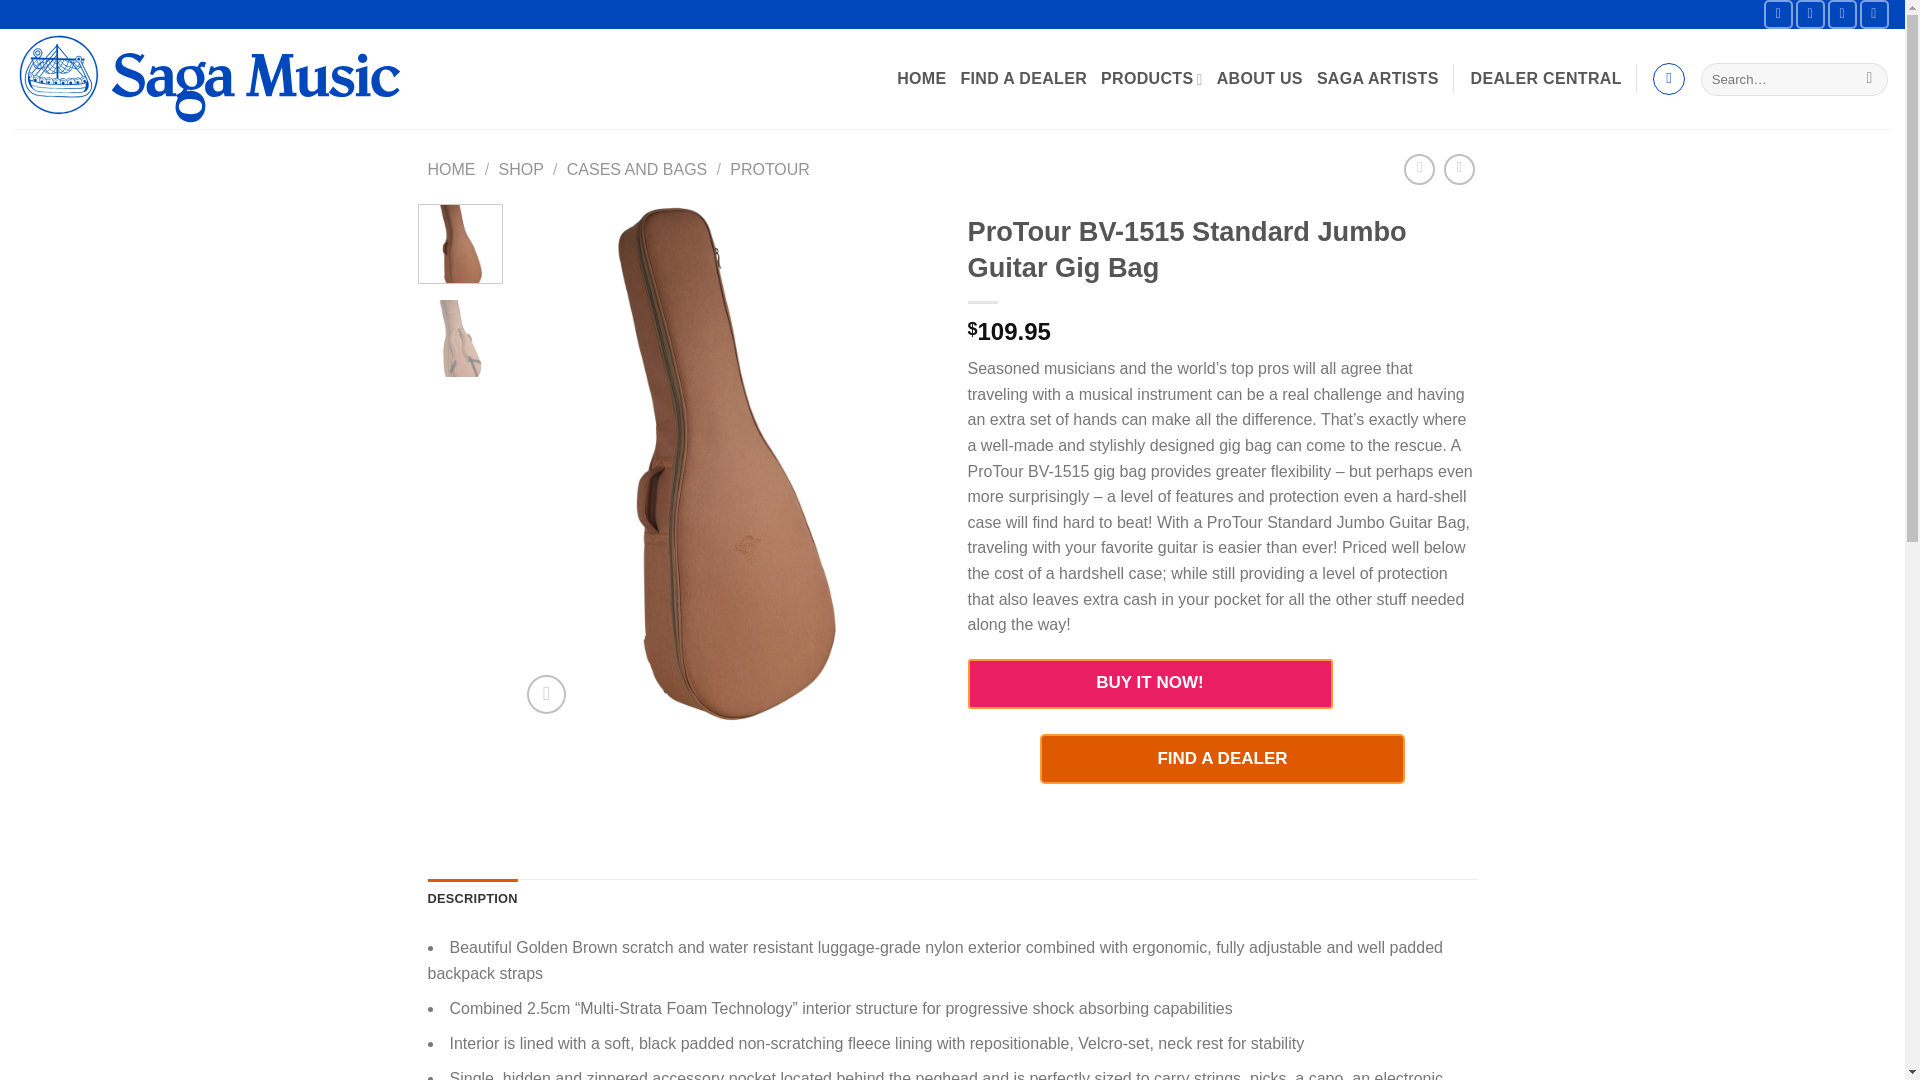 Image resolution: width=1920 pixels, height=1080 pixels. I want to click on ABOUT US, so click(1260, 78).